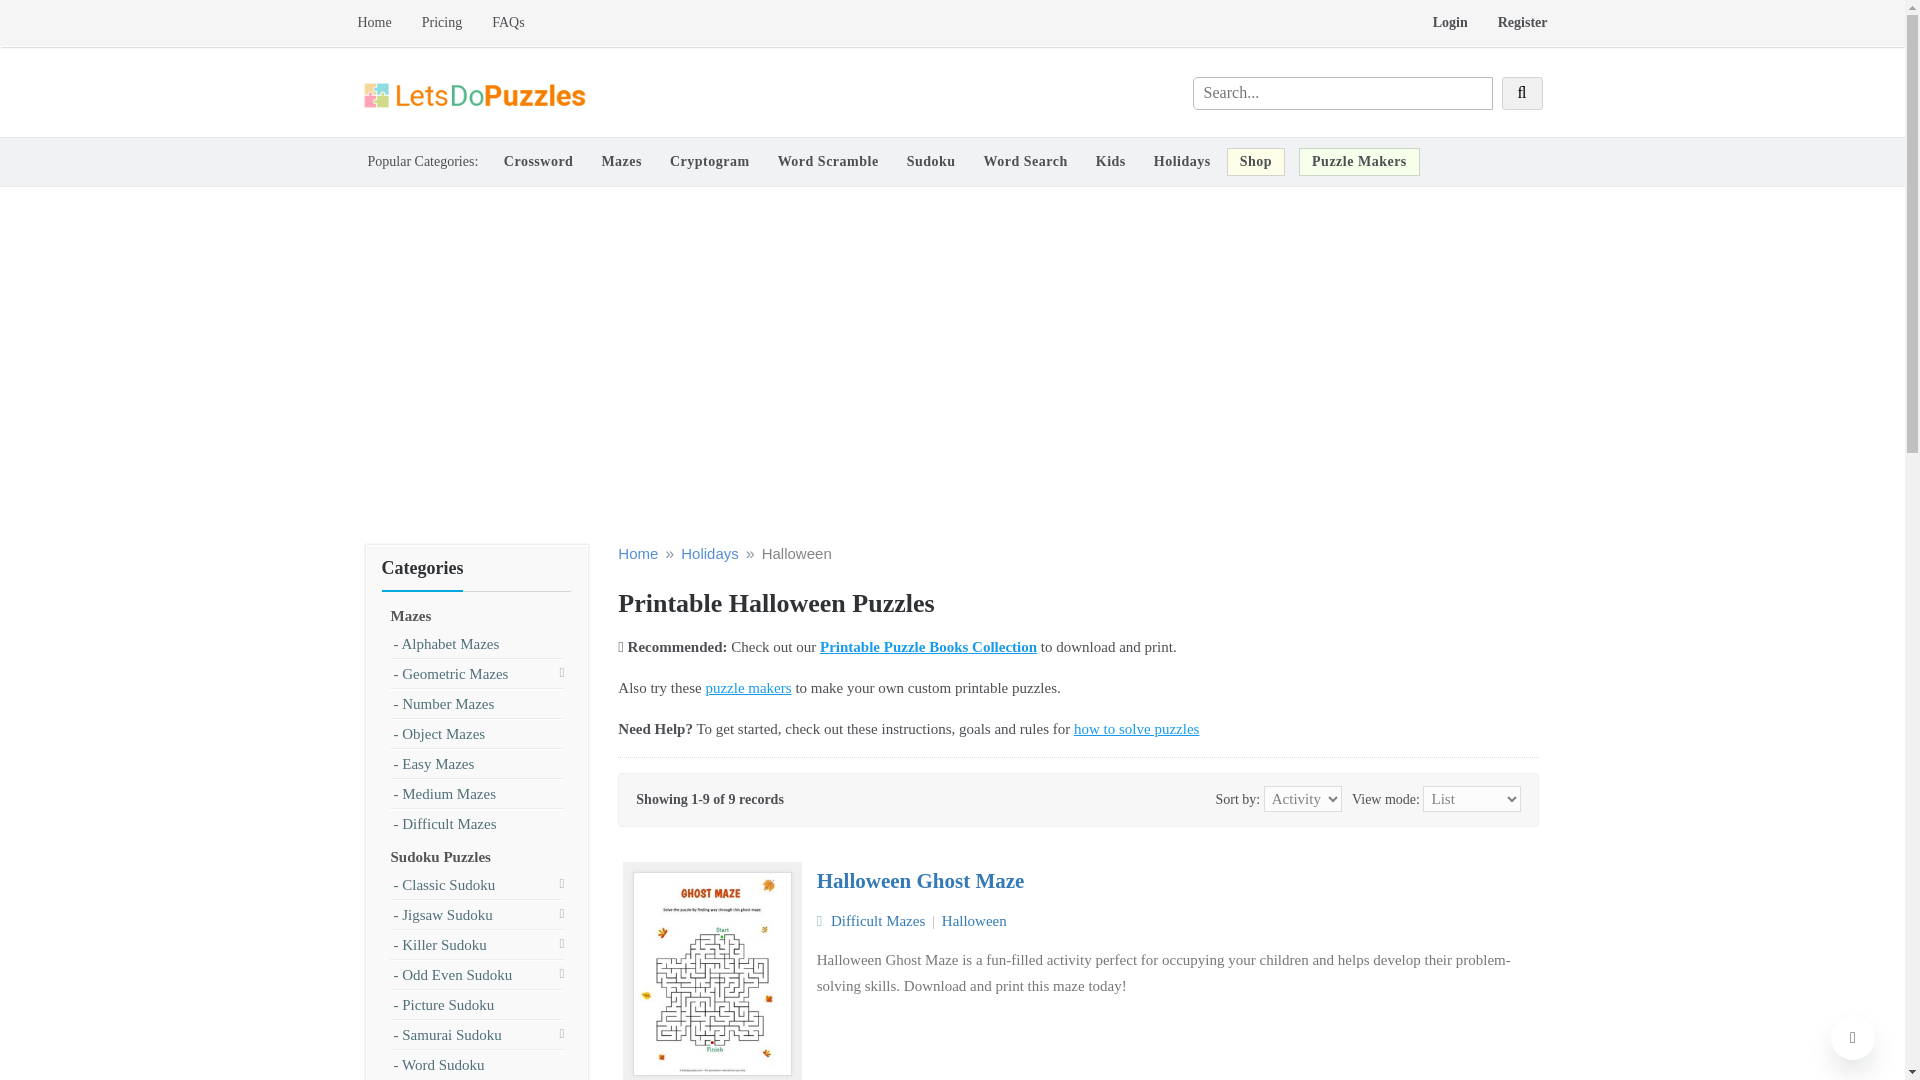 The height and width of the screenshot is (1080, 1920). What do you see at coordinates (930, 161) in the screenshot?
I see `Sudoku` at bounding box center [930, 161].